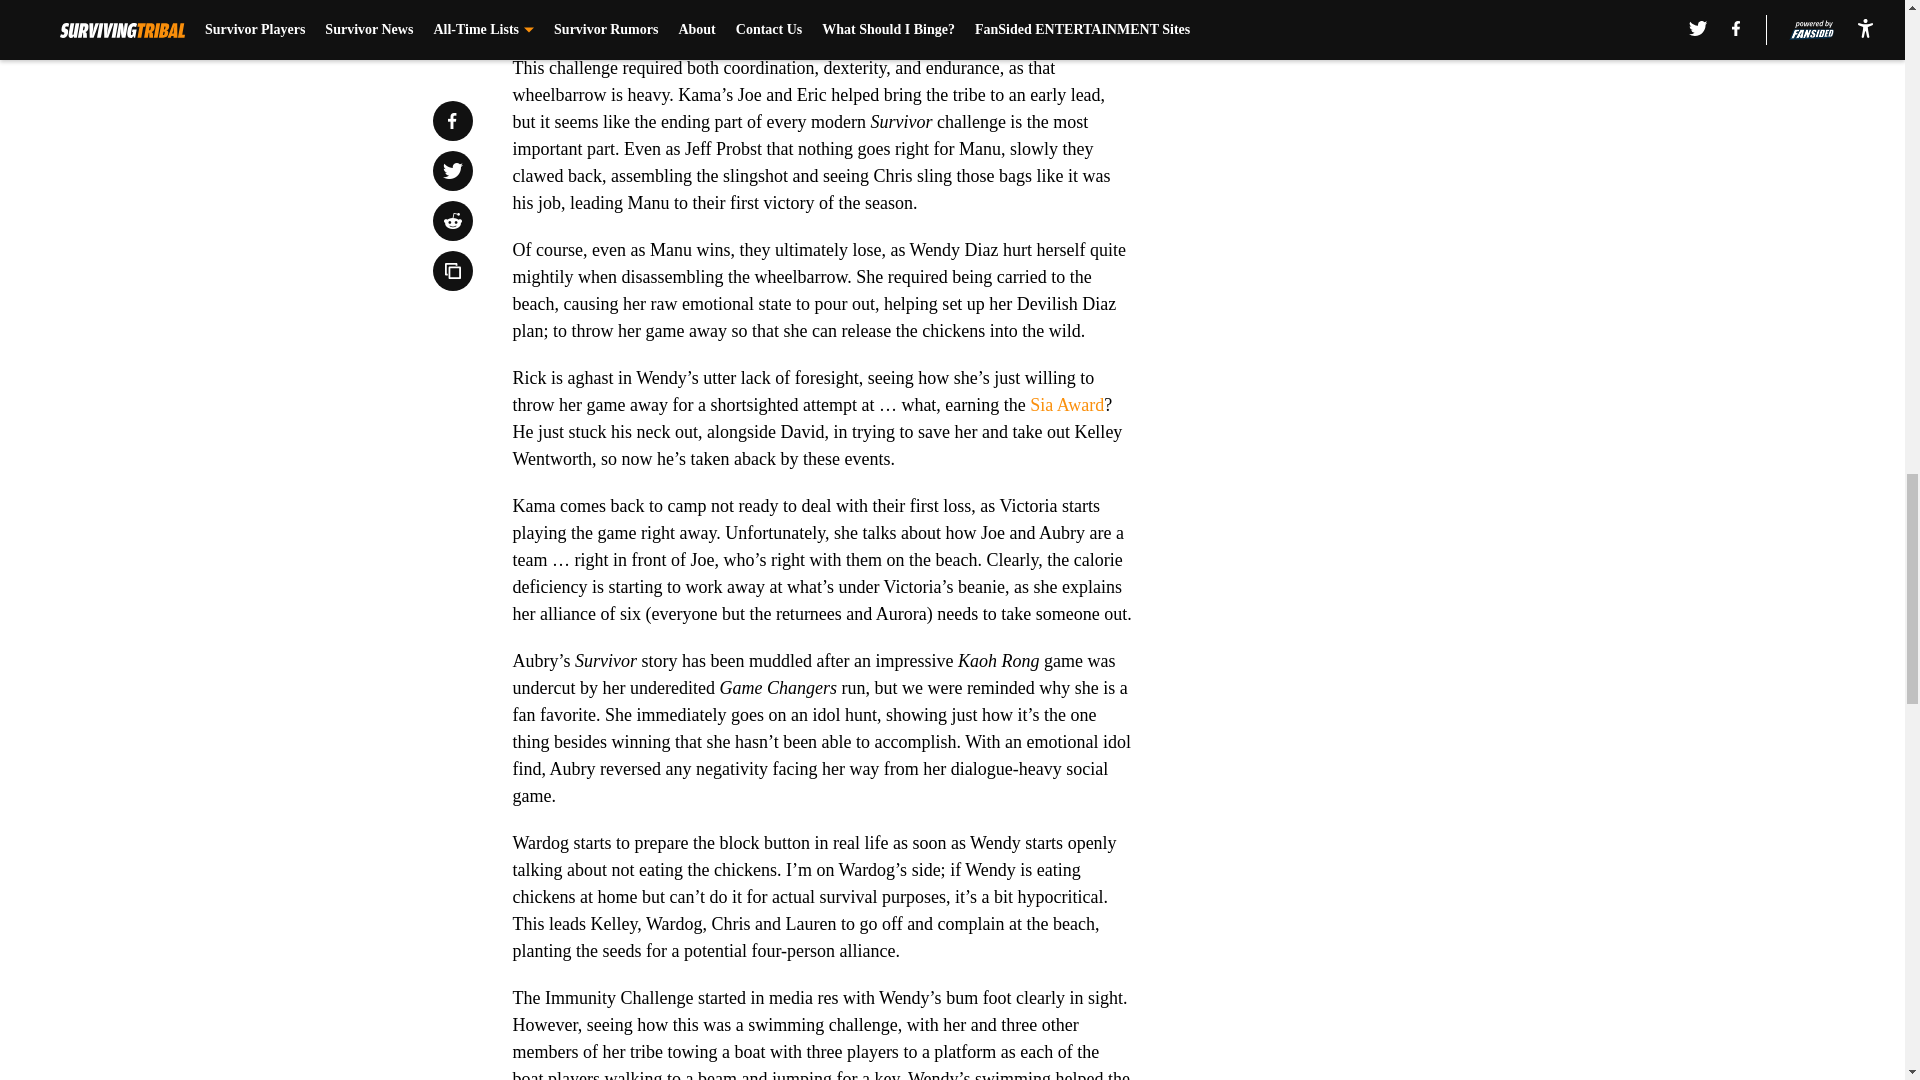 The height and width of the screenshot is (1080, 1920). Describe the element at coordinates (1066, 404) in the screenshot. I see `Sia Award` at that location.